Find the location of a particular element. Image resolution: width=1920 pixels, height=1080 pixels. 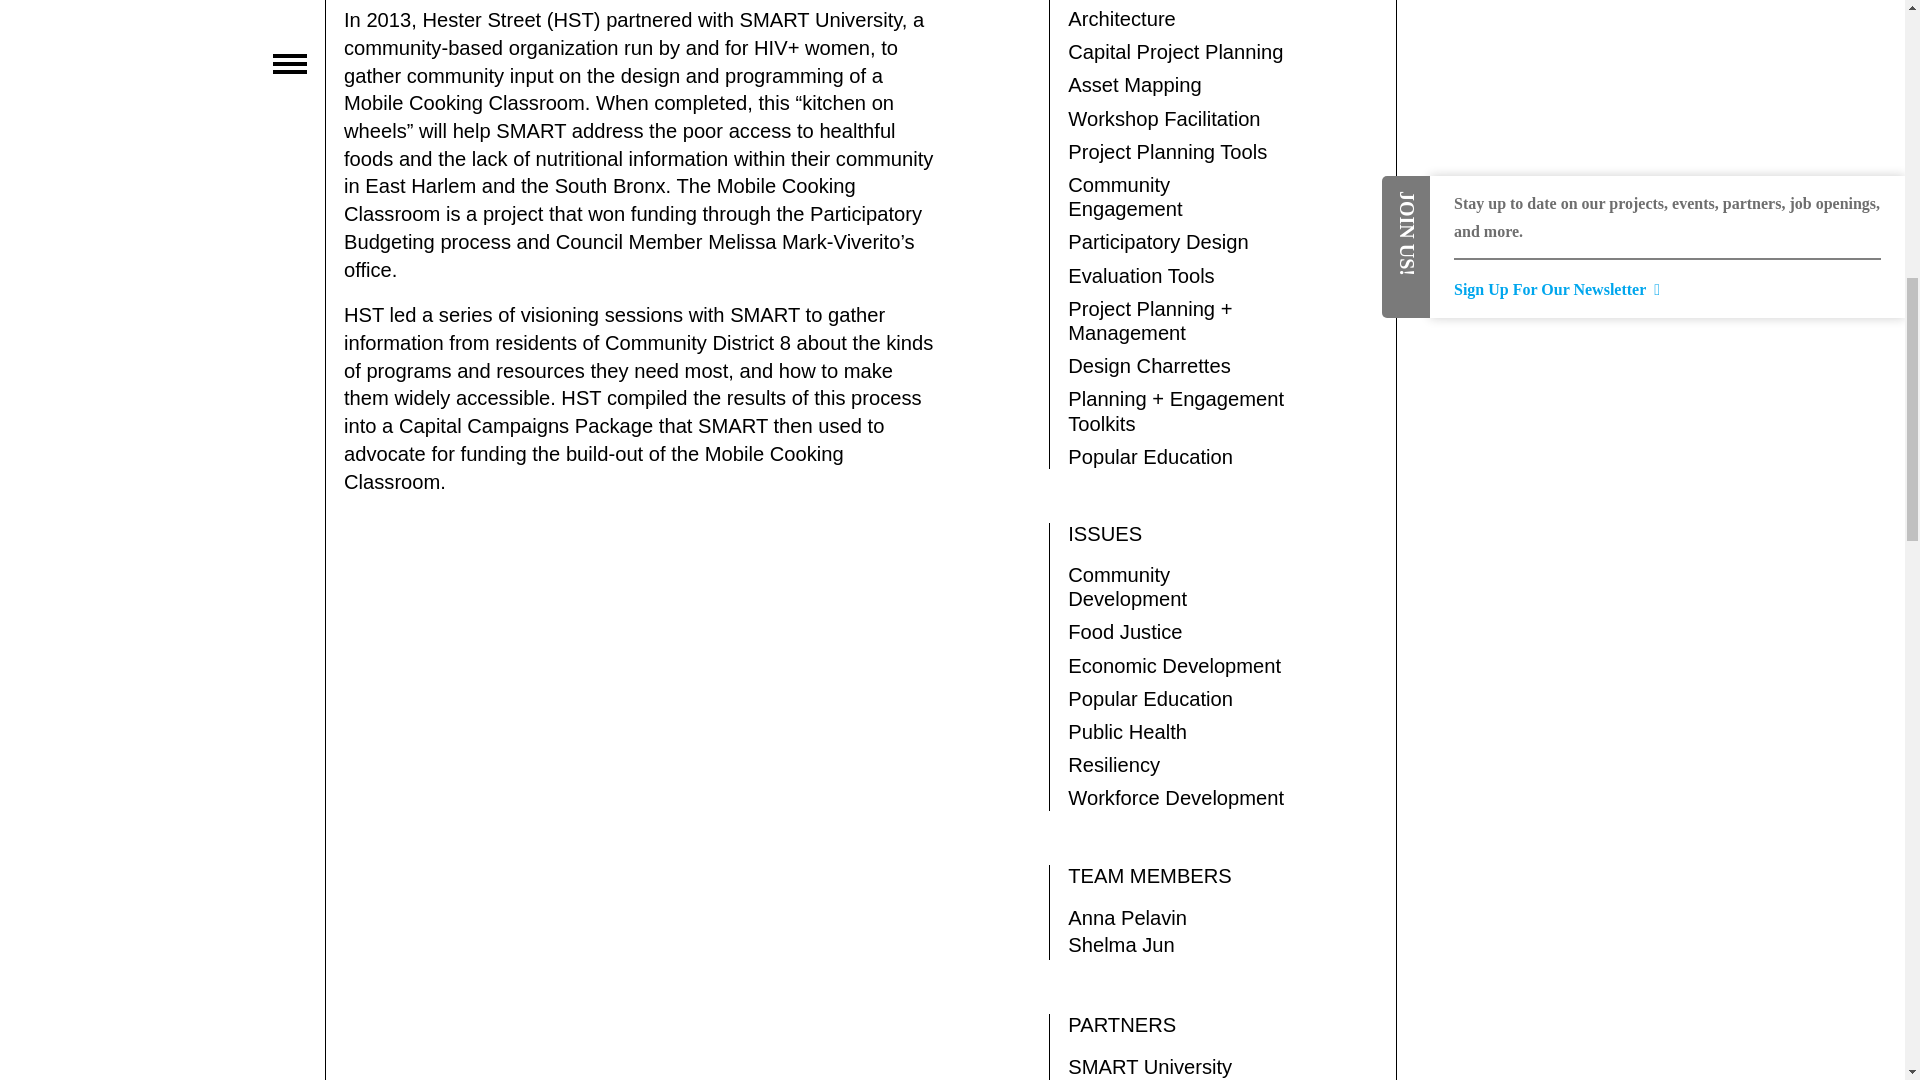

See projects tagged Economic Development is located at coordinates (1178, 666).